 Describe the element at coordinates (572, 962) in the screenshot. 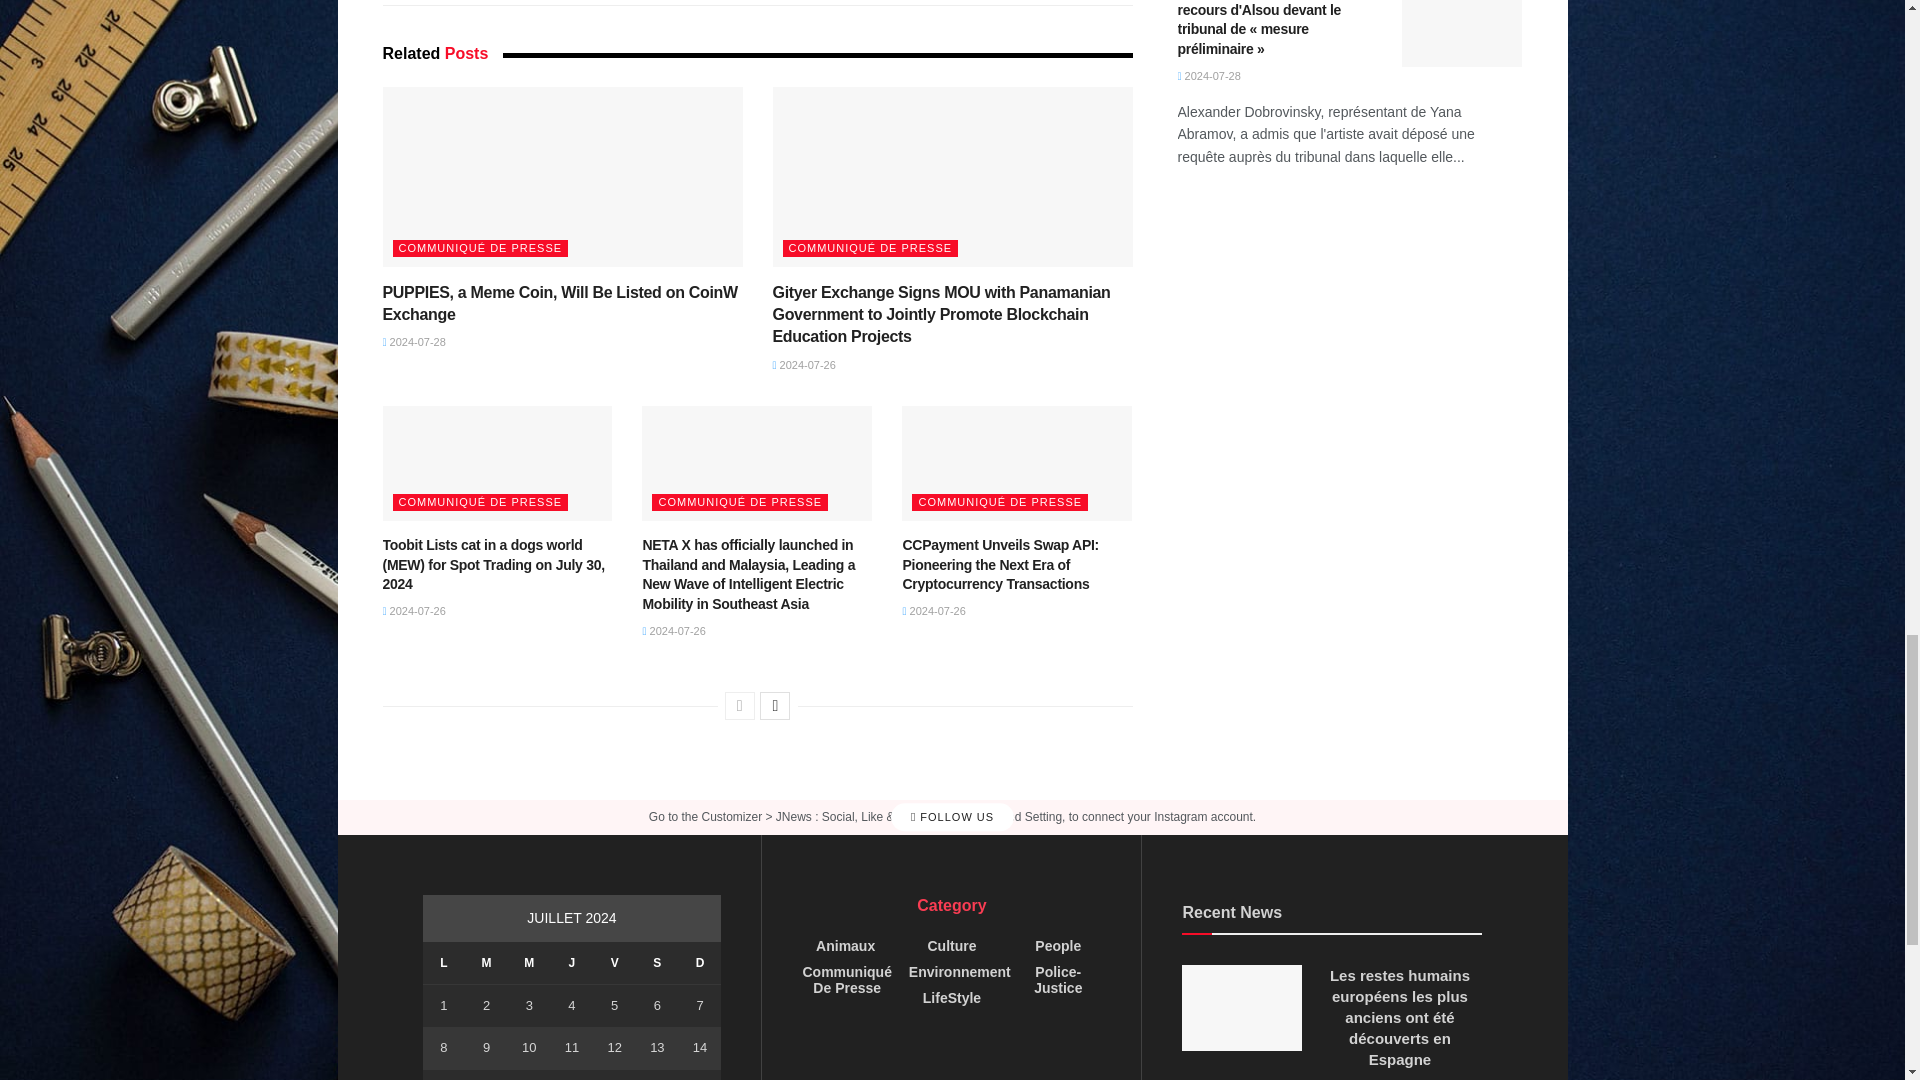

I see `jeudi` at that location.